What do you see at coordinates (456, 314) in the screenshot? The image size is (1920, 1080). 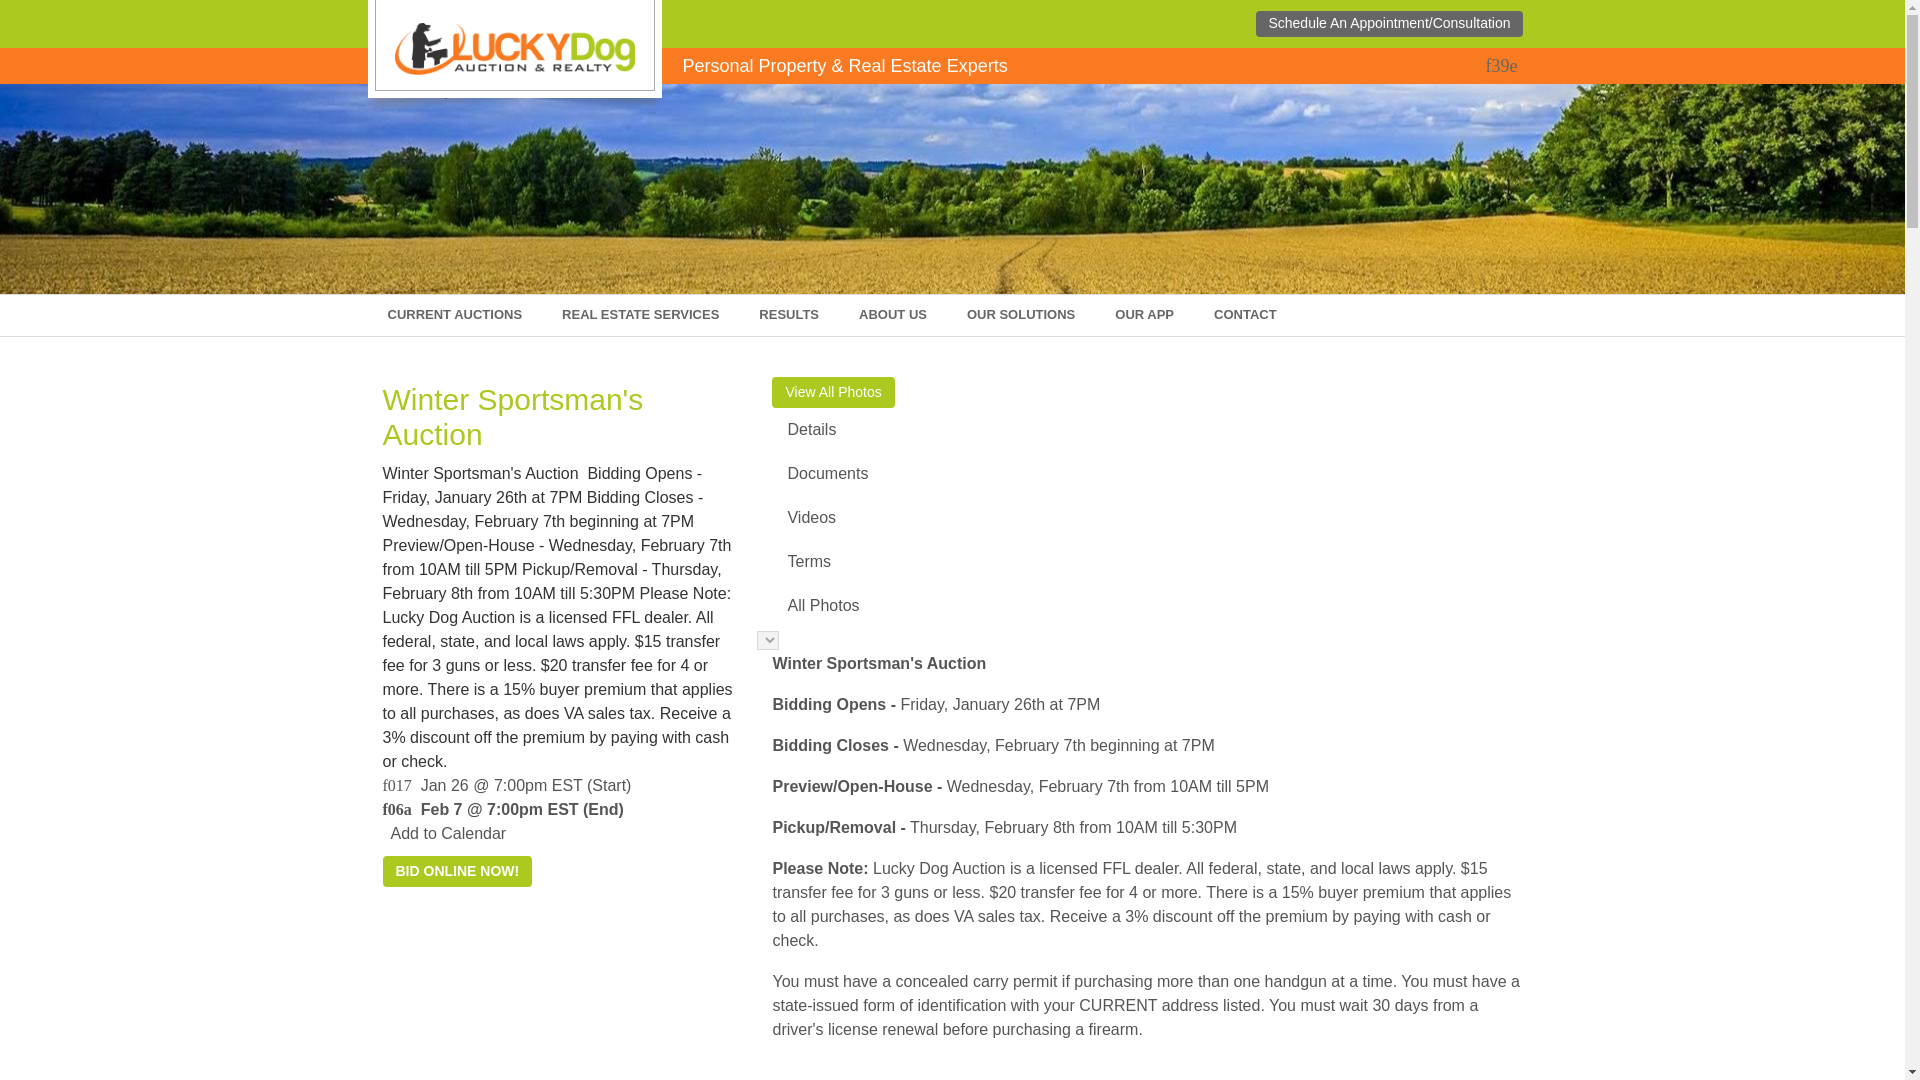 I see `Current Auctions` at bounding box center [456, 314].